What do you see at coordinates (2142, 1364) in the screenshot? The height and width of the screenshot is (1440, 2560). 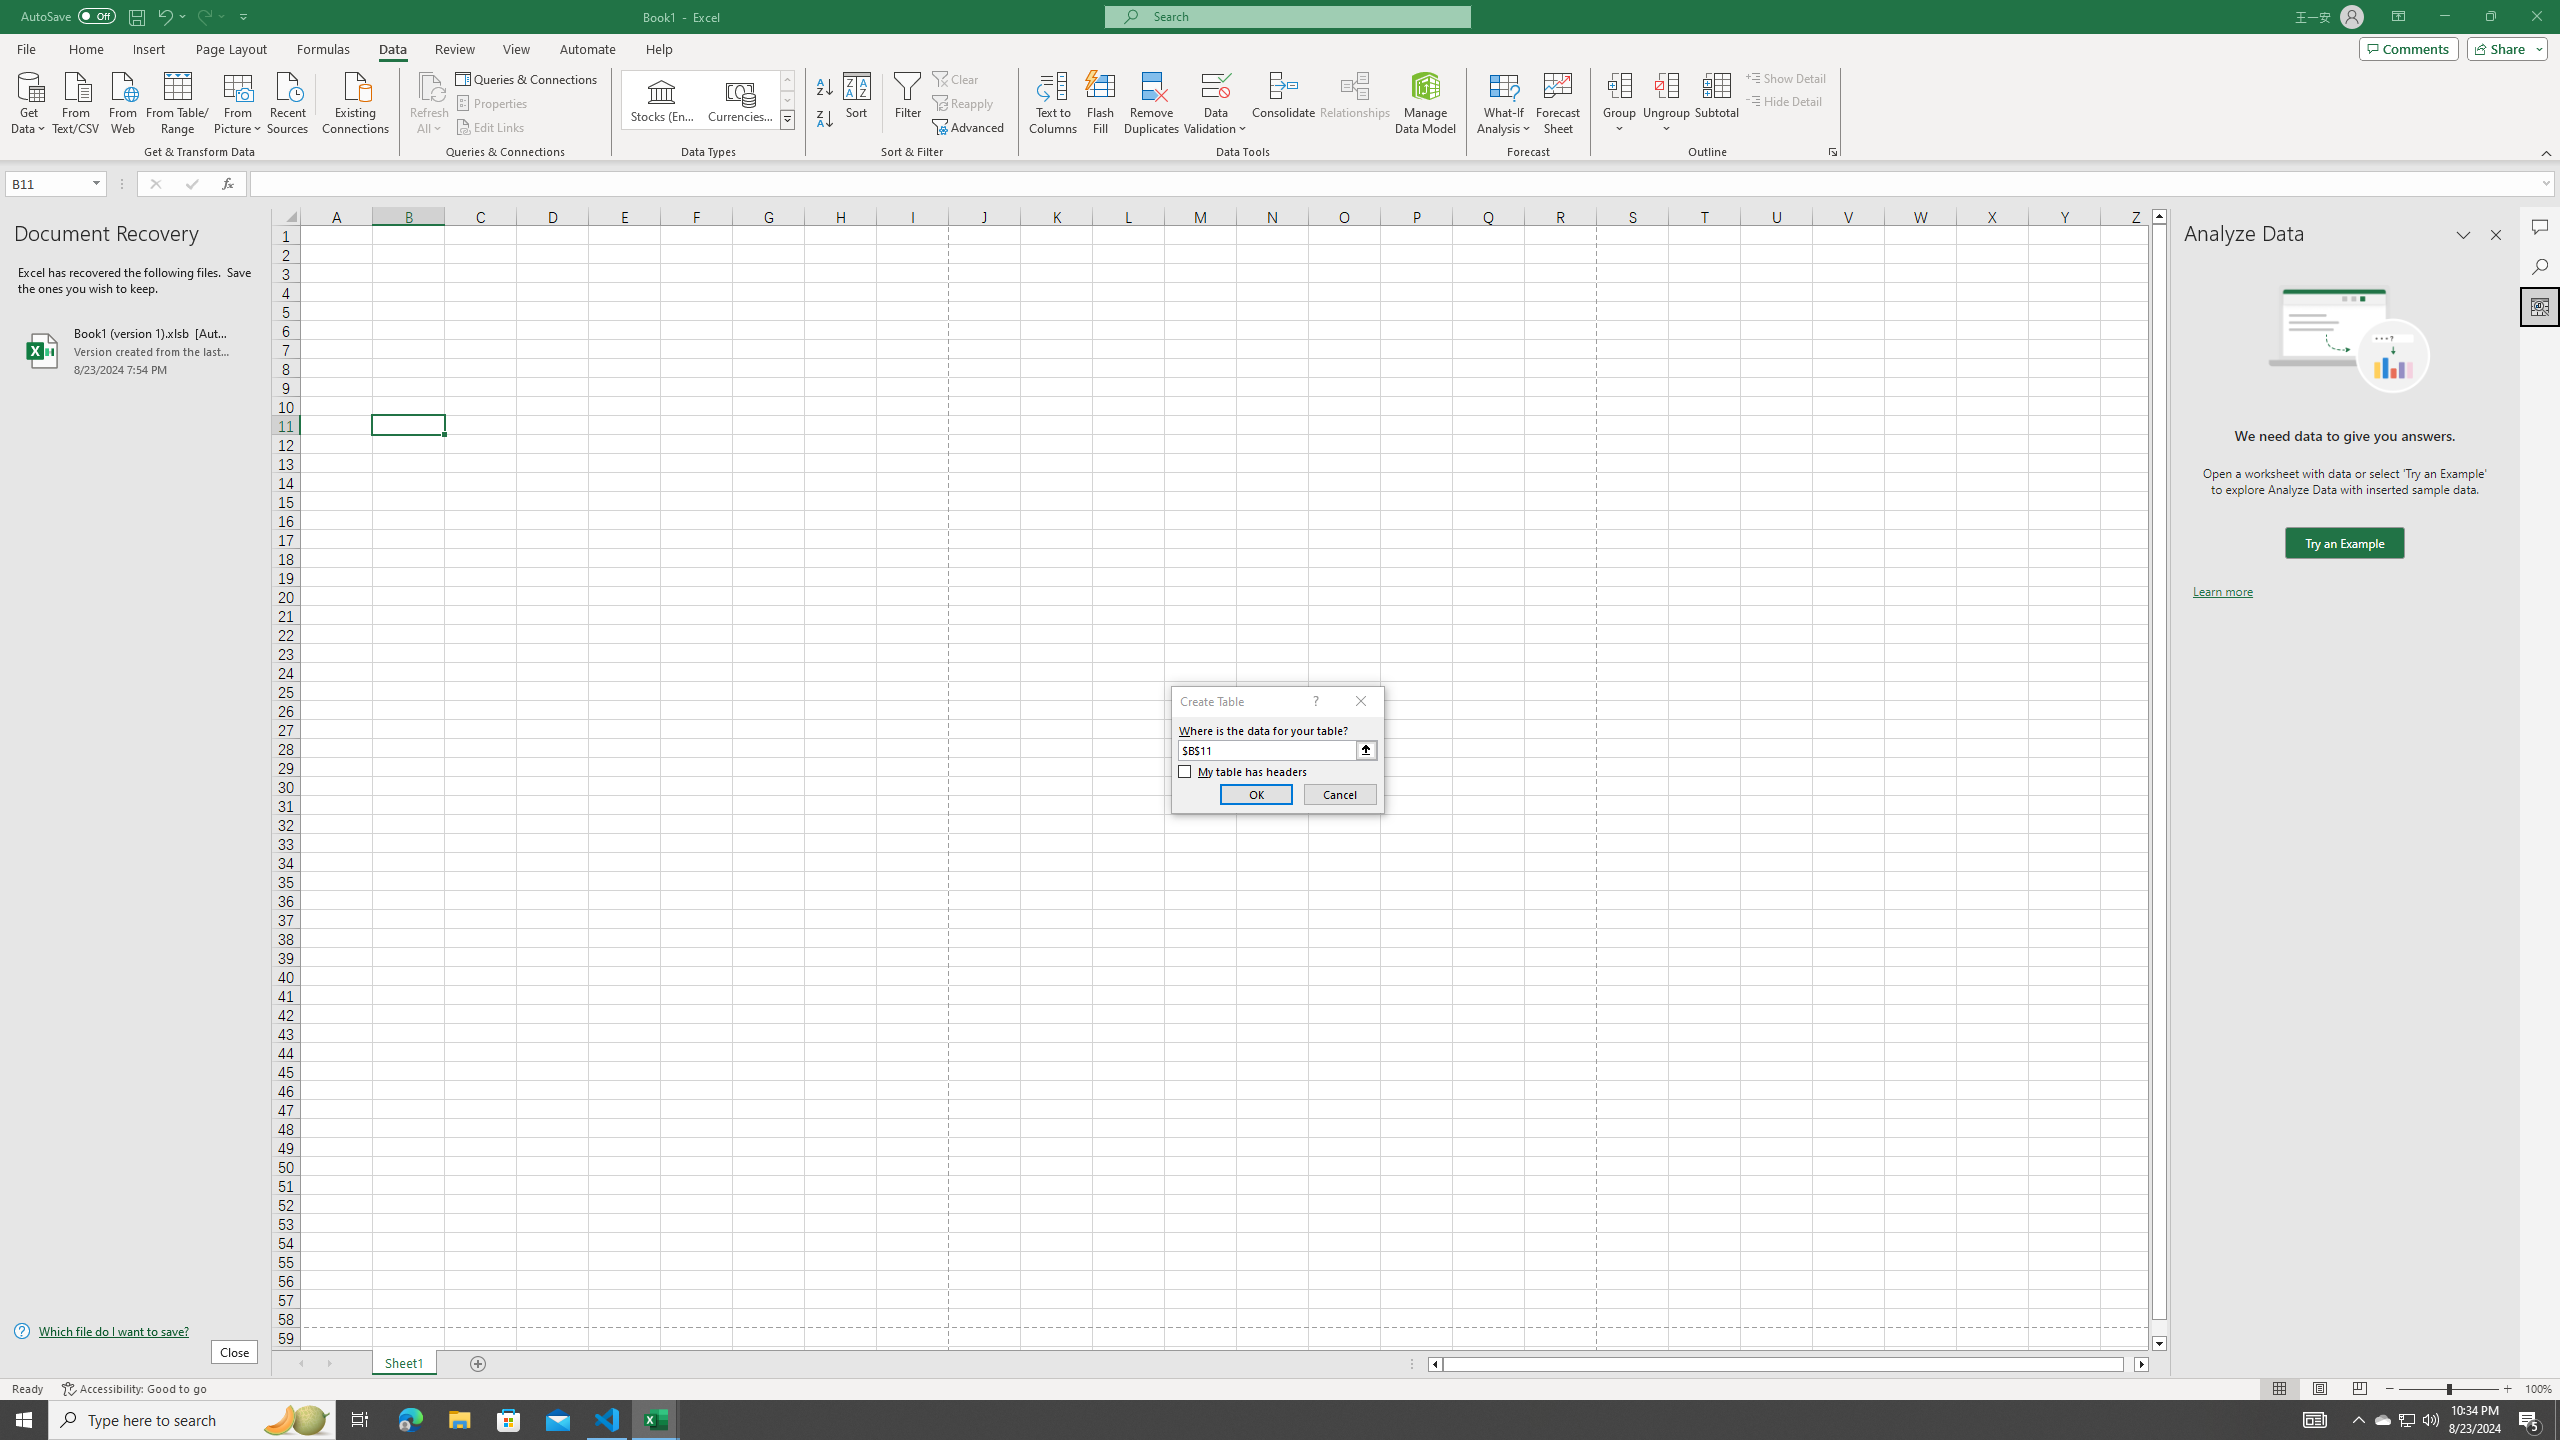 I see `Column right` at bounding box center [2142, 1364].